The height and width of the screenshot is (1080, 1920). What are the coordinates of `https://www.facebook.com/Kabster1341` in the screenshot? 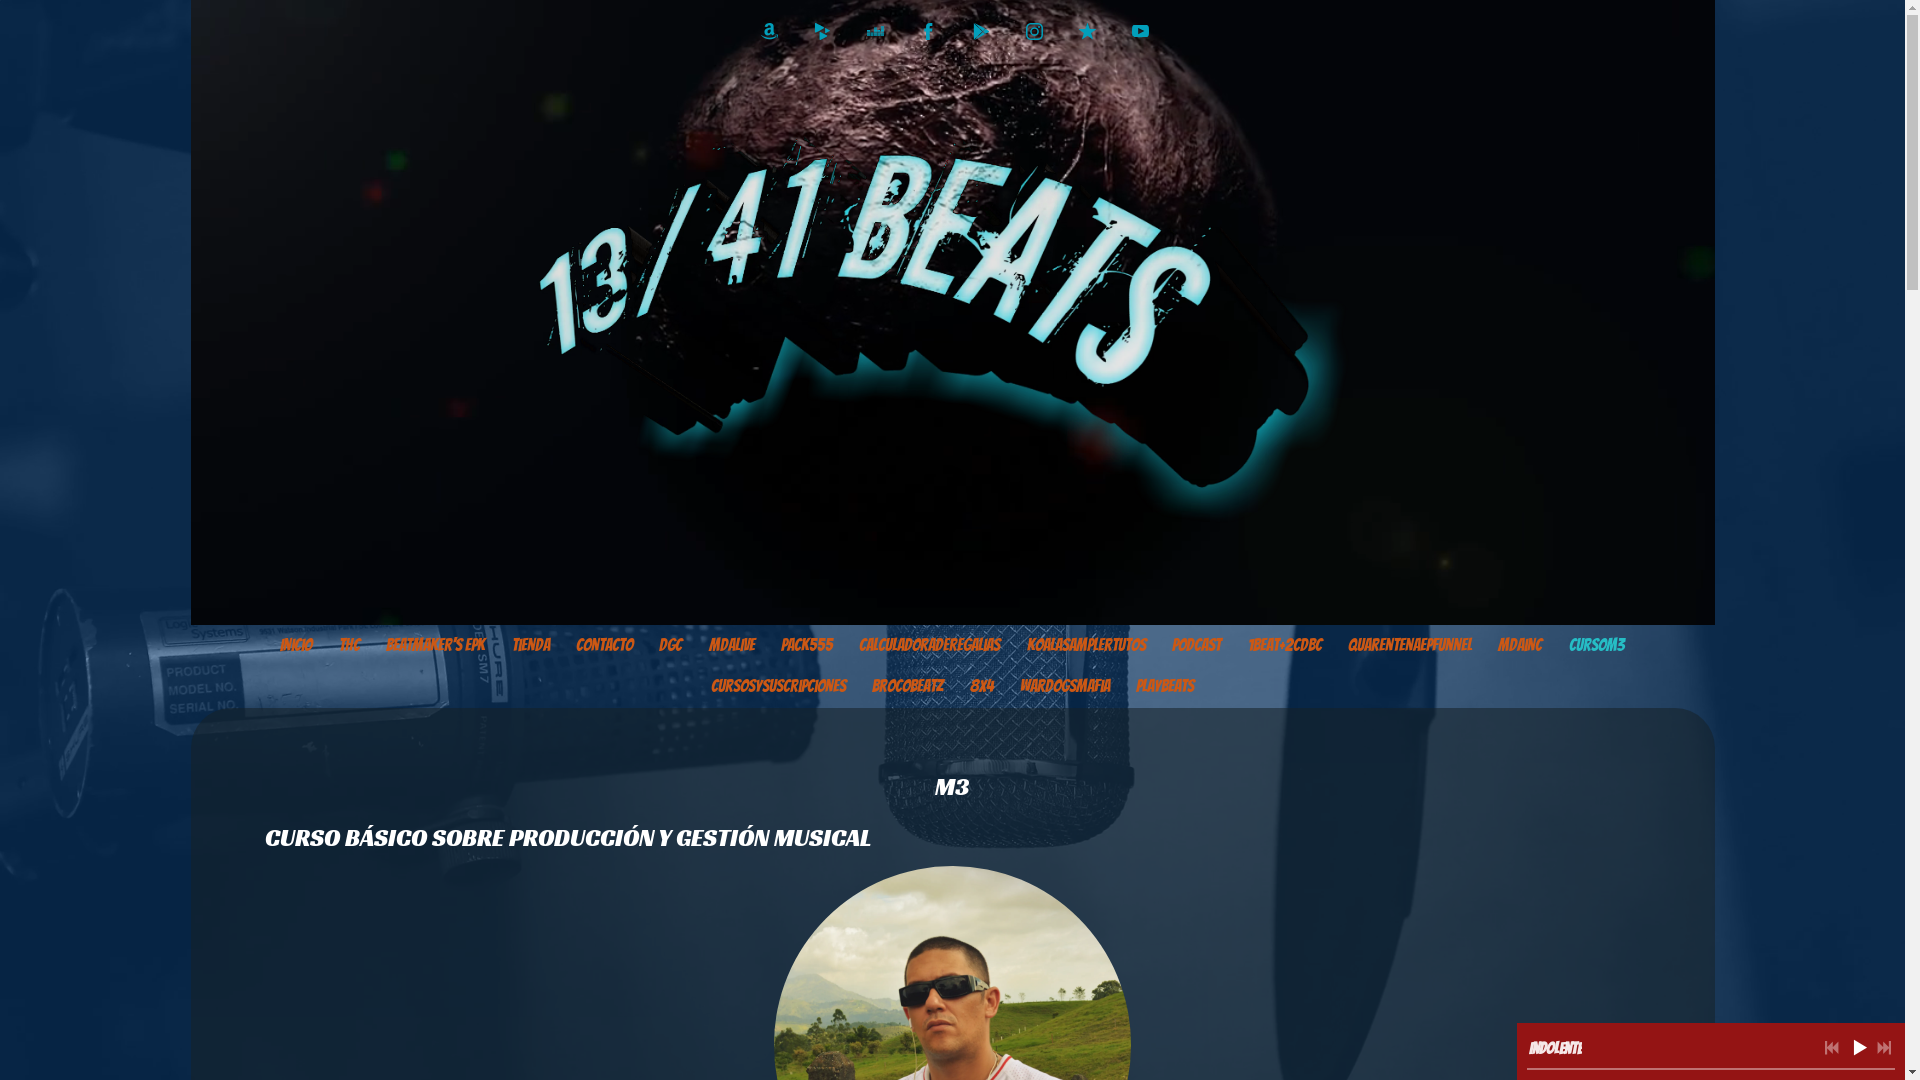 It's located at (928, 32).